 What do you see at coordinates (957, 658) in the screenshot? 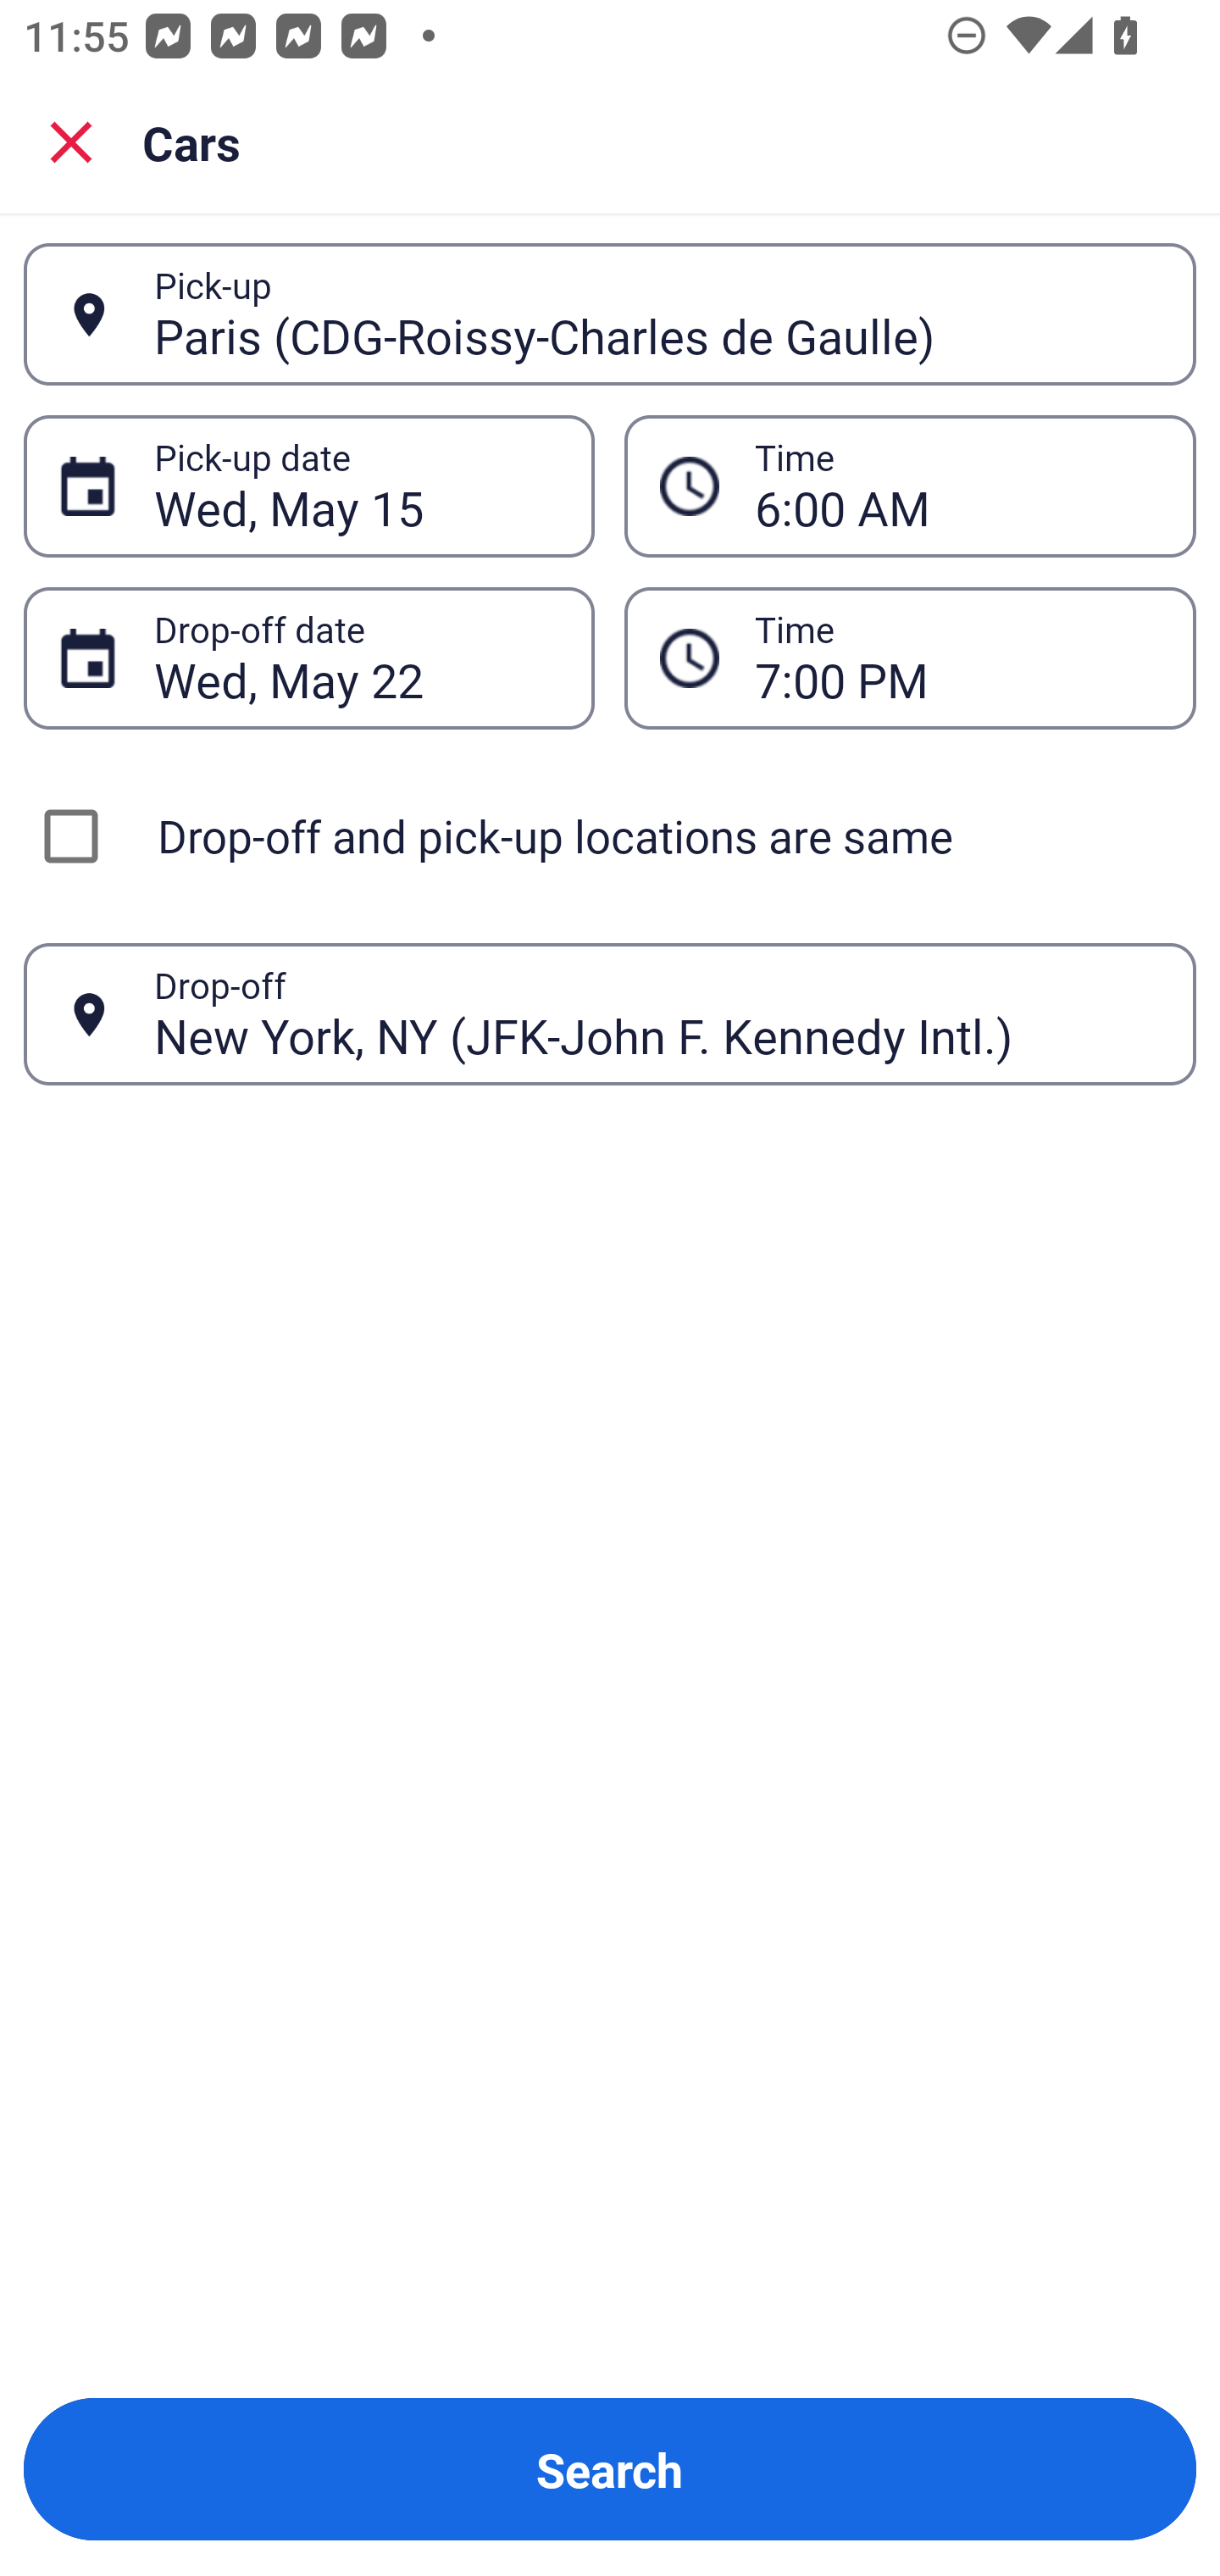
I see `7:00 PM` at bounding box center [957, 658].